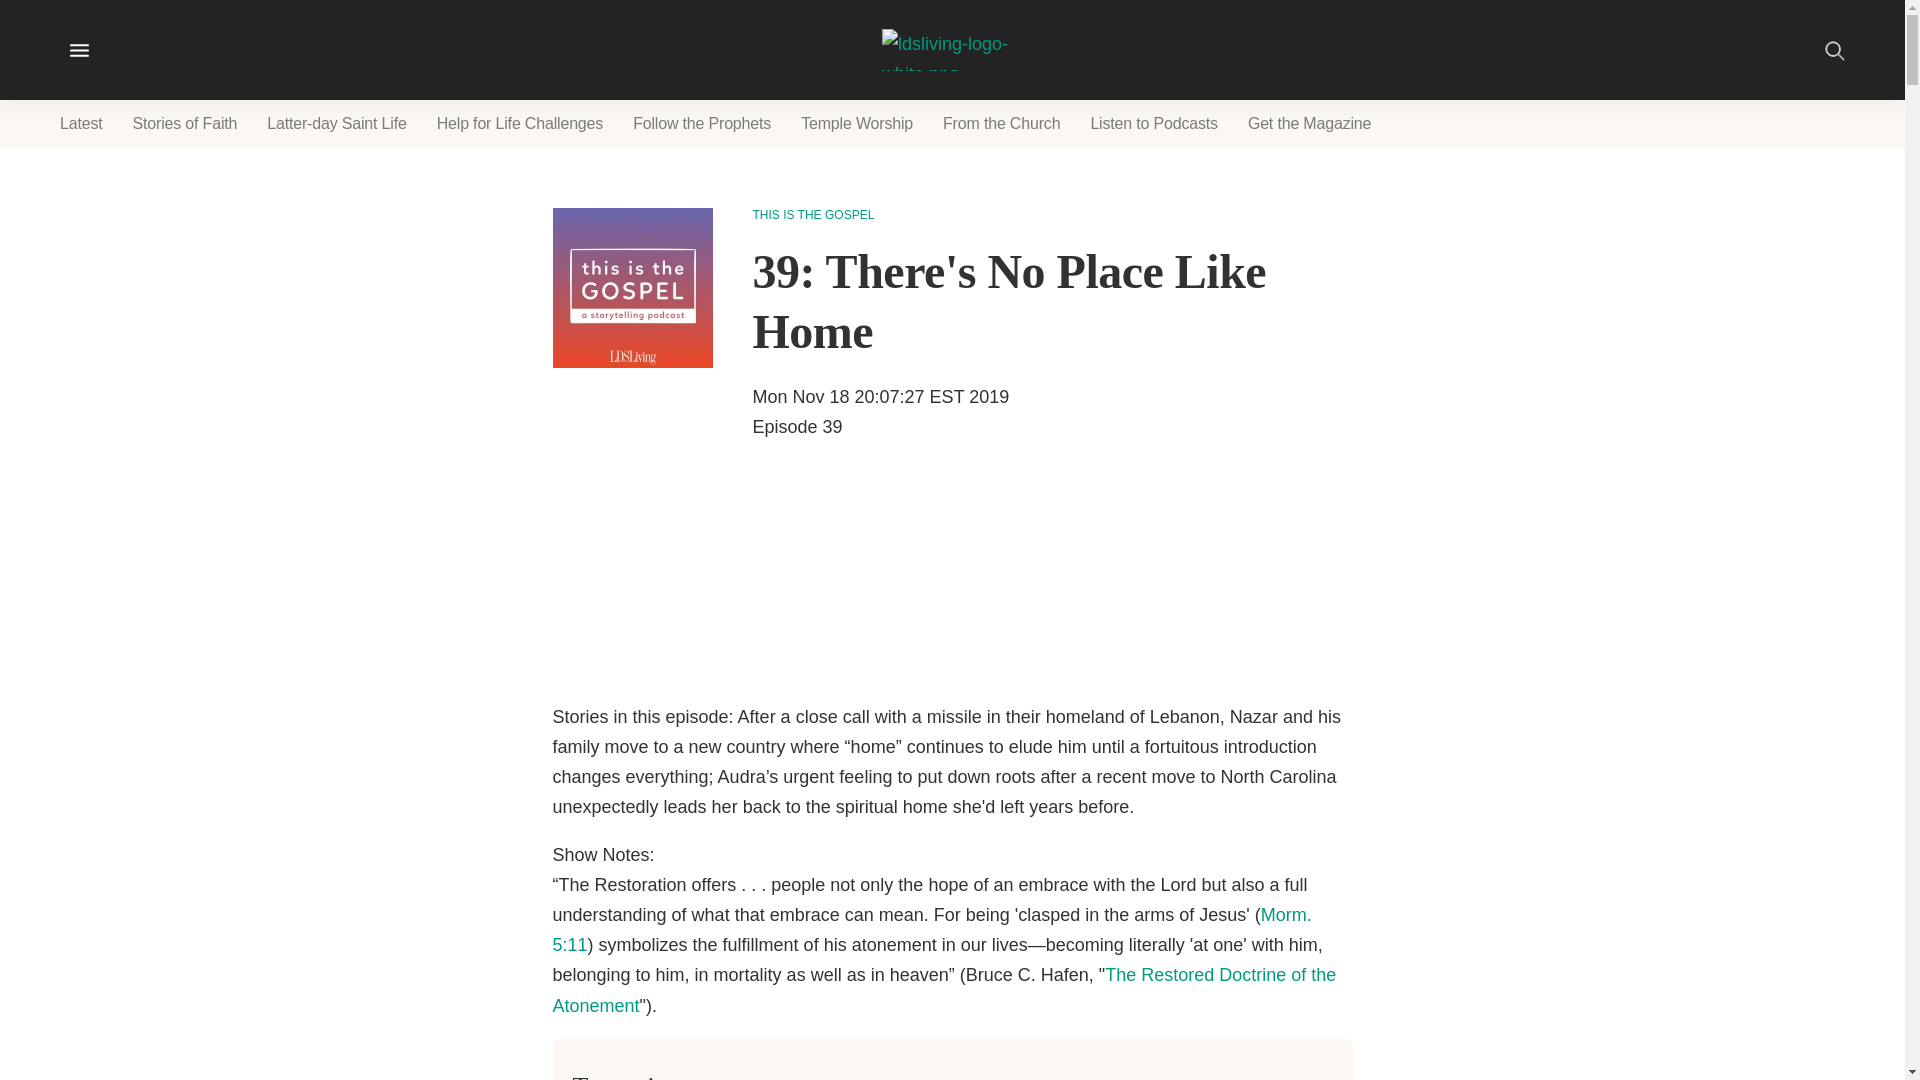  Describe the element at coordinates (1309, 124) in the screenshot. I see `Get the Magazine` at that location.